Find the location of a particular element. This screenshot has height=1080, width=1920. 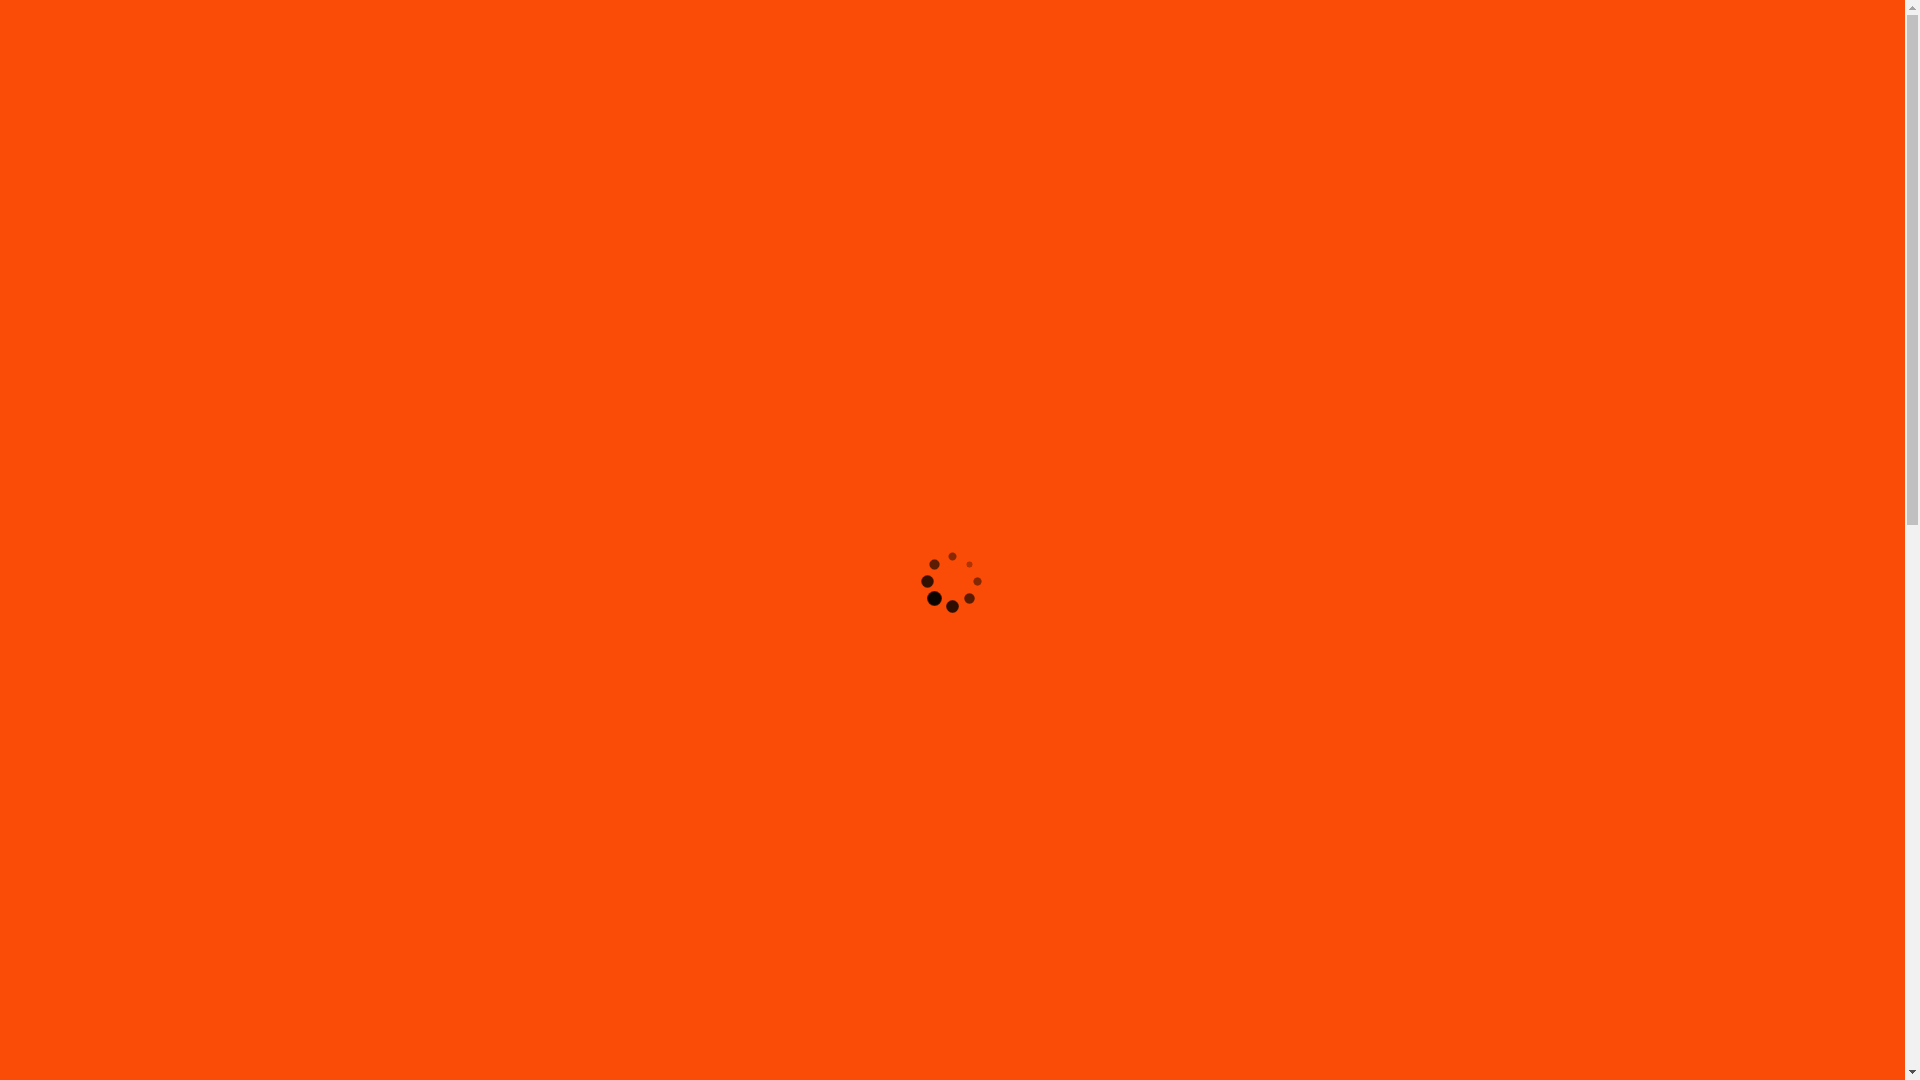

Add to cart is located at coordinates (324, 1022).